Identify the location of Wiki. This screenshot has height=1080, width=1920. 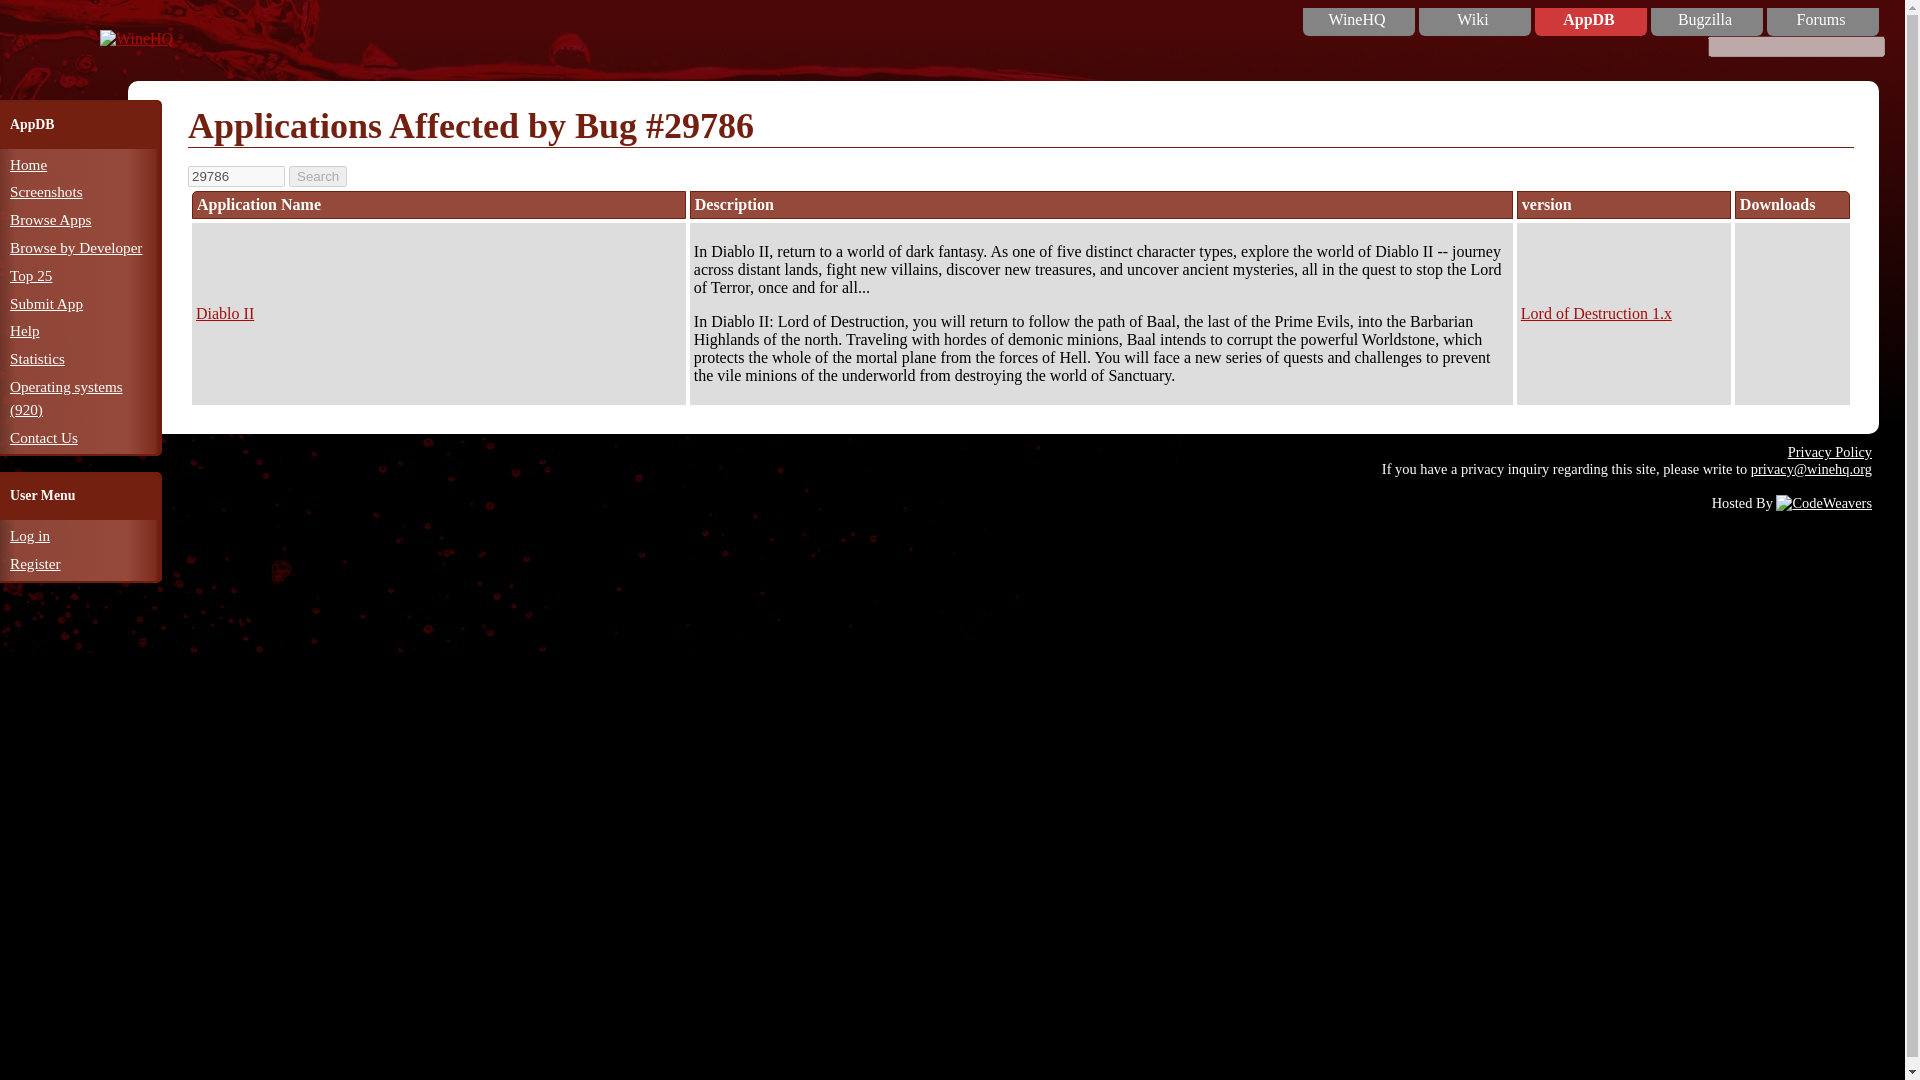
(1472, 20).